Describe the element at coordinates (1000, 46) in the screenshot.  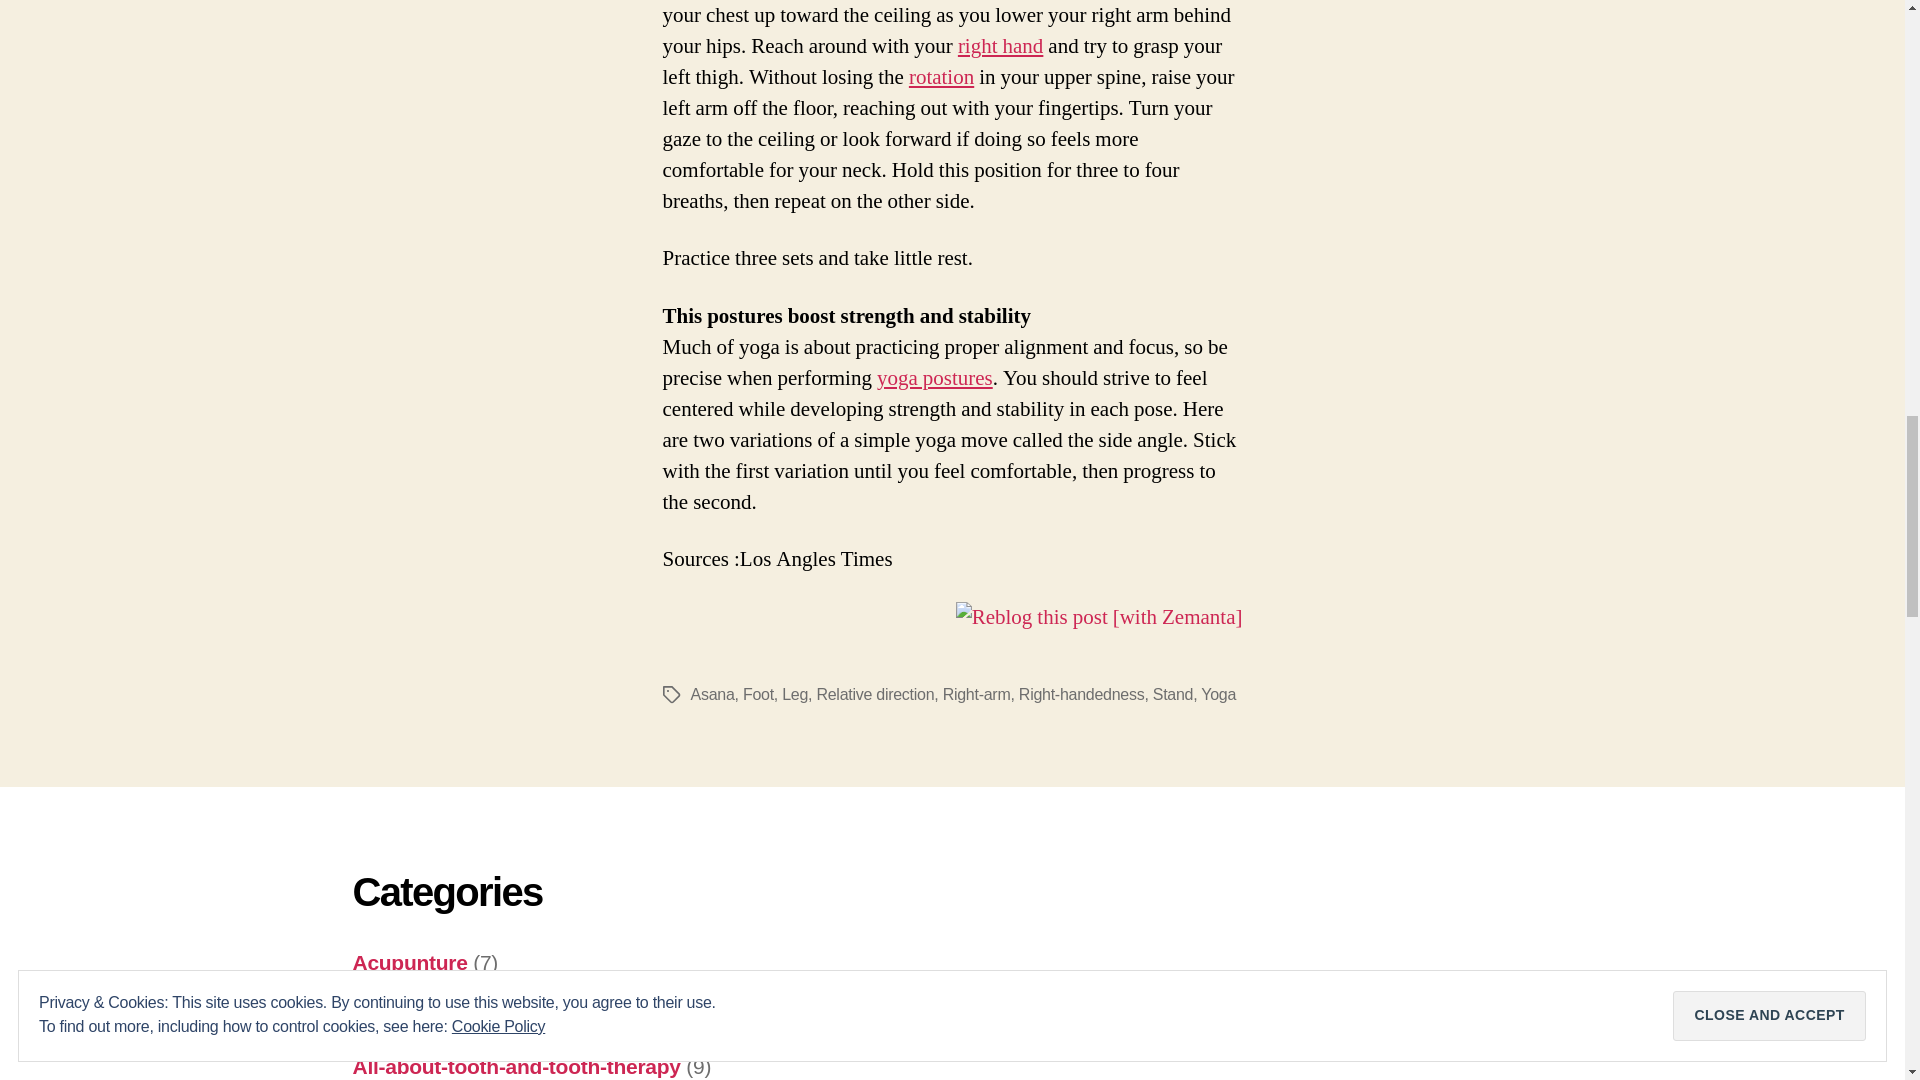
I see `right hand` at that location.